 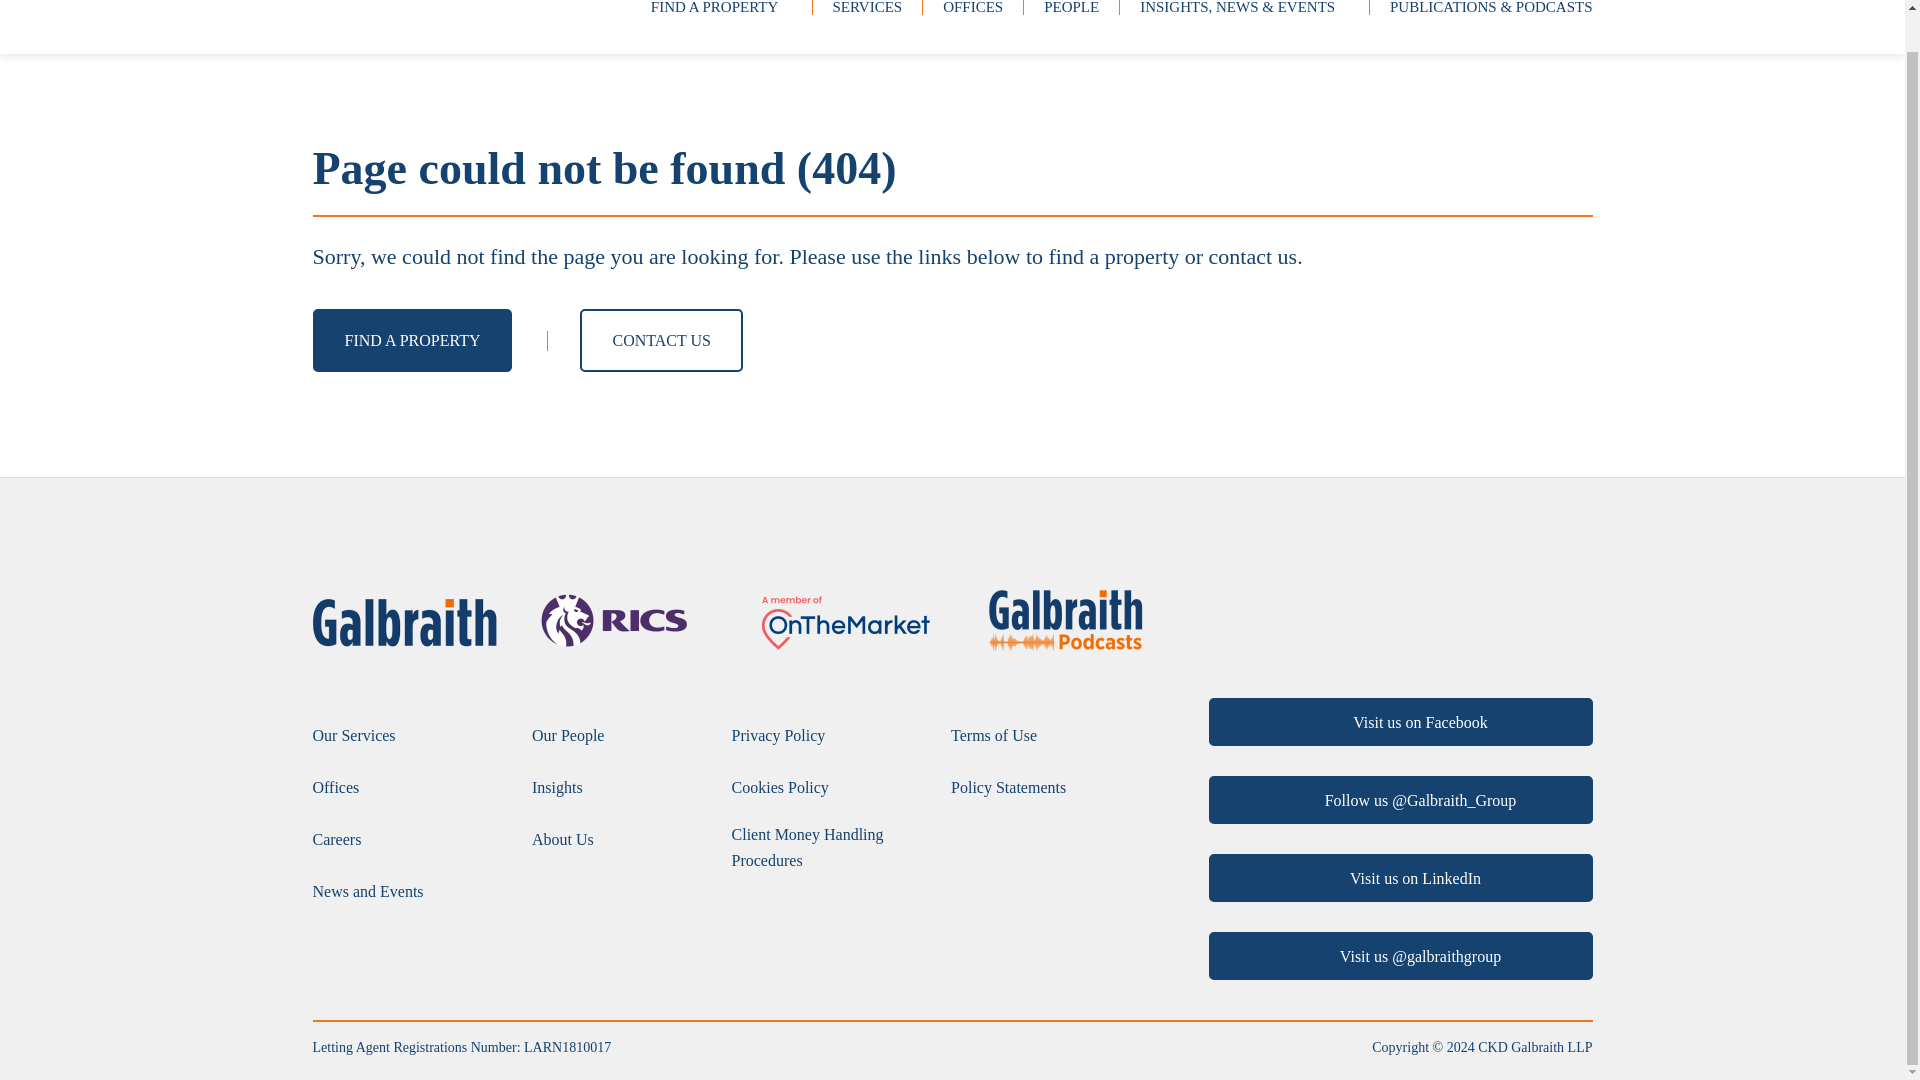 I want to click on Our People, so click(x=568, y=736).